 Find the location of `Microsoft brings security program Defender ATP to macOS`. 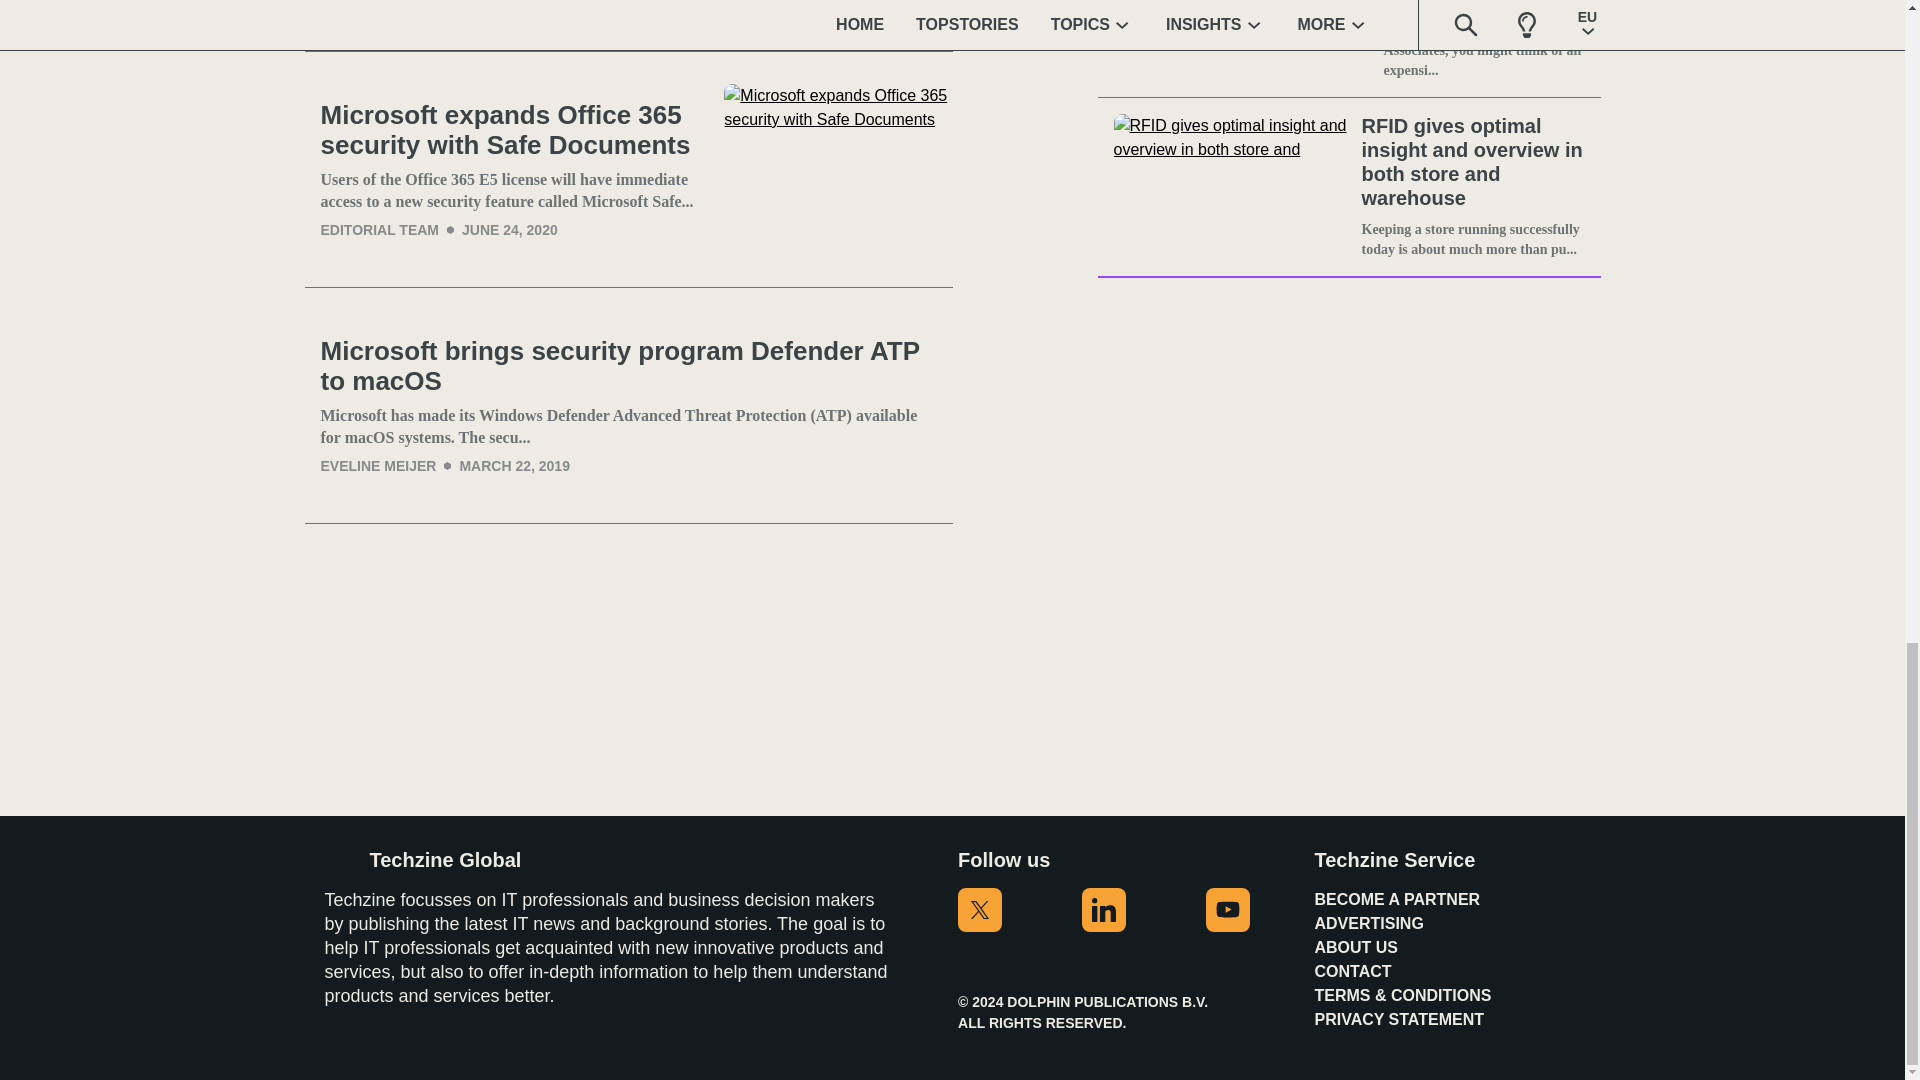

Microsoft brings security program Defender ATP to macOS is located at coordinates (628, 366).